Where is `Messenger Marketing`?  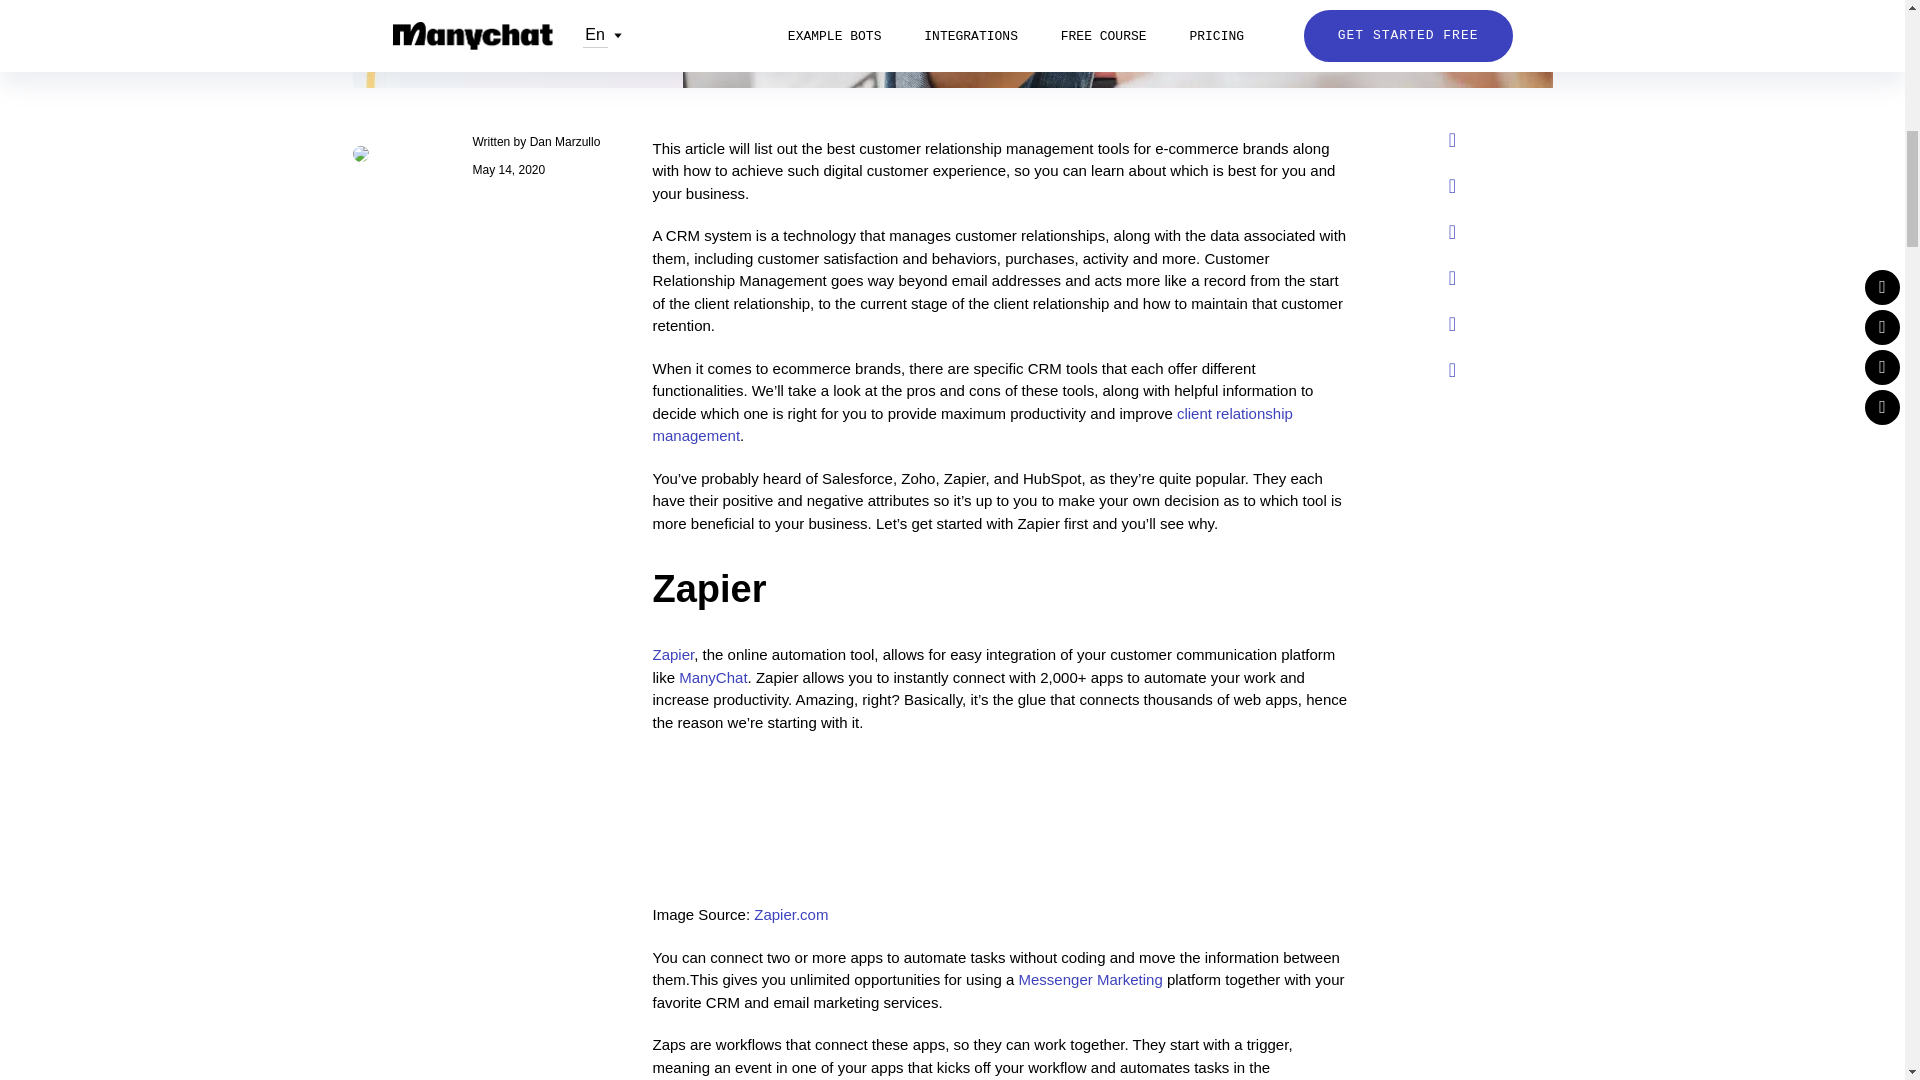 Messenger Marketing is located at coordinates (1091, 979).